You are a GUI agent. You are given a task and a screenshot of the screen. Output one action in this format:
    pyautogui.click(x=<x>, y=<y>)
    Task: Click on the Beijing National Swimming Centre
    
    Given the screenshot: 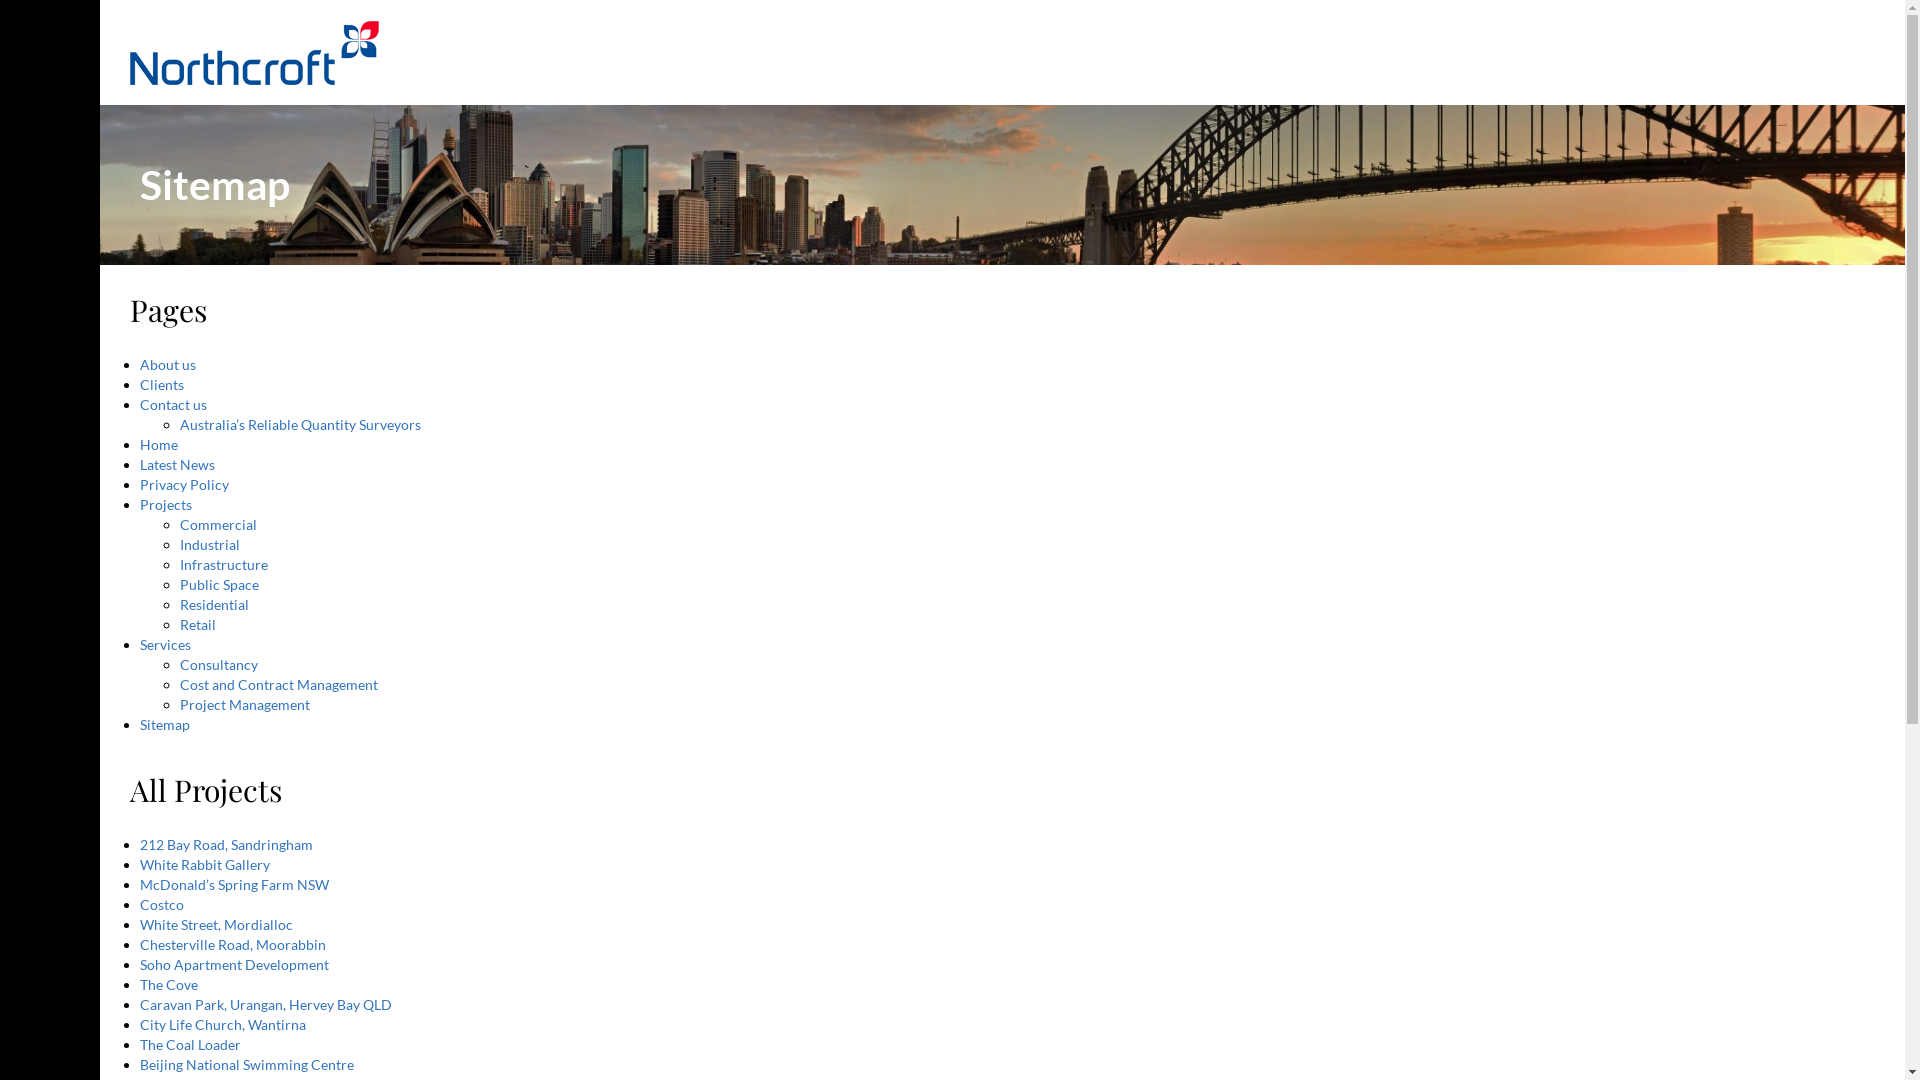 What is the action you would take?
    pyautogui.click(x=247, y=1064)
    